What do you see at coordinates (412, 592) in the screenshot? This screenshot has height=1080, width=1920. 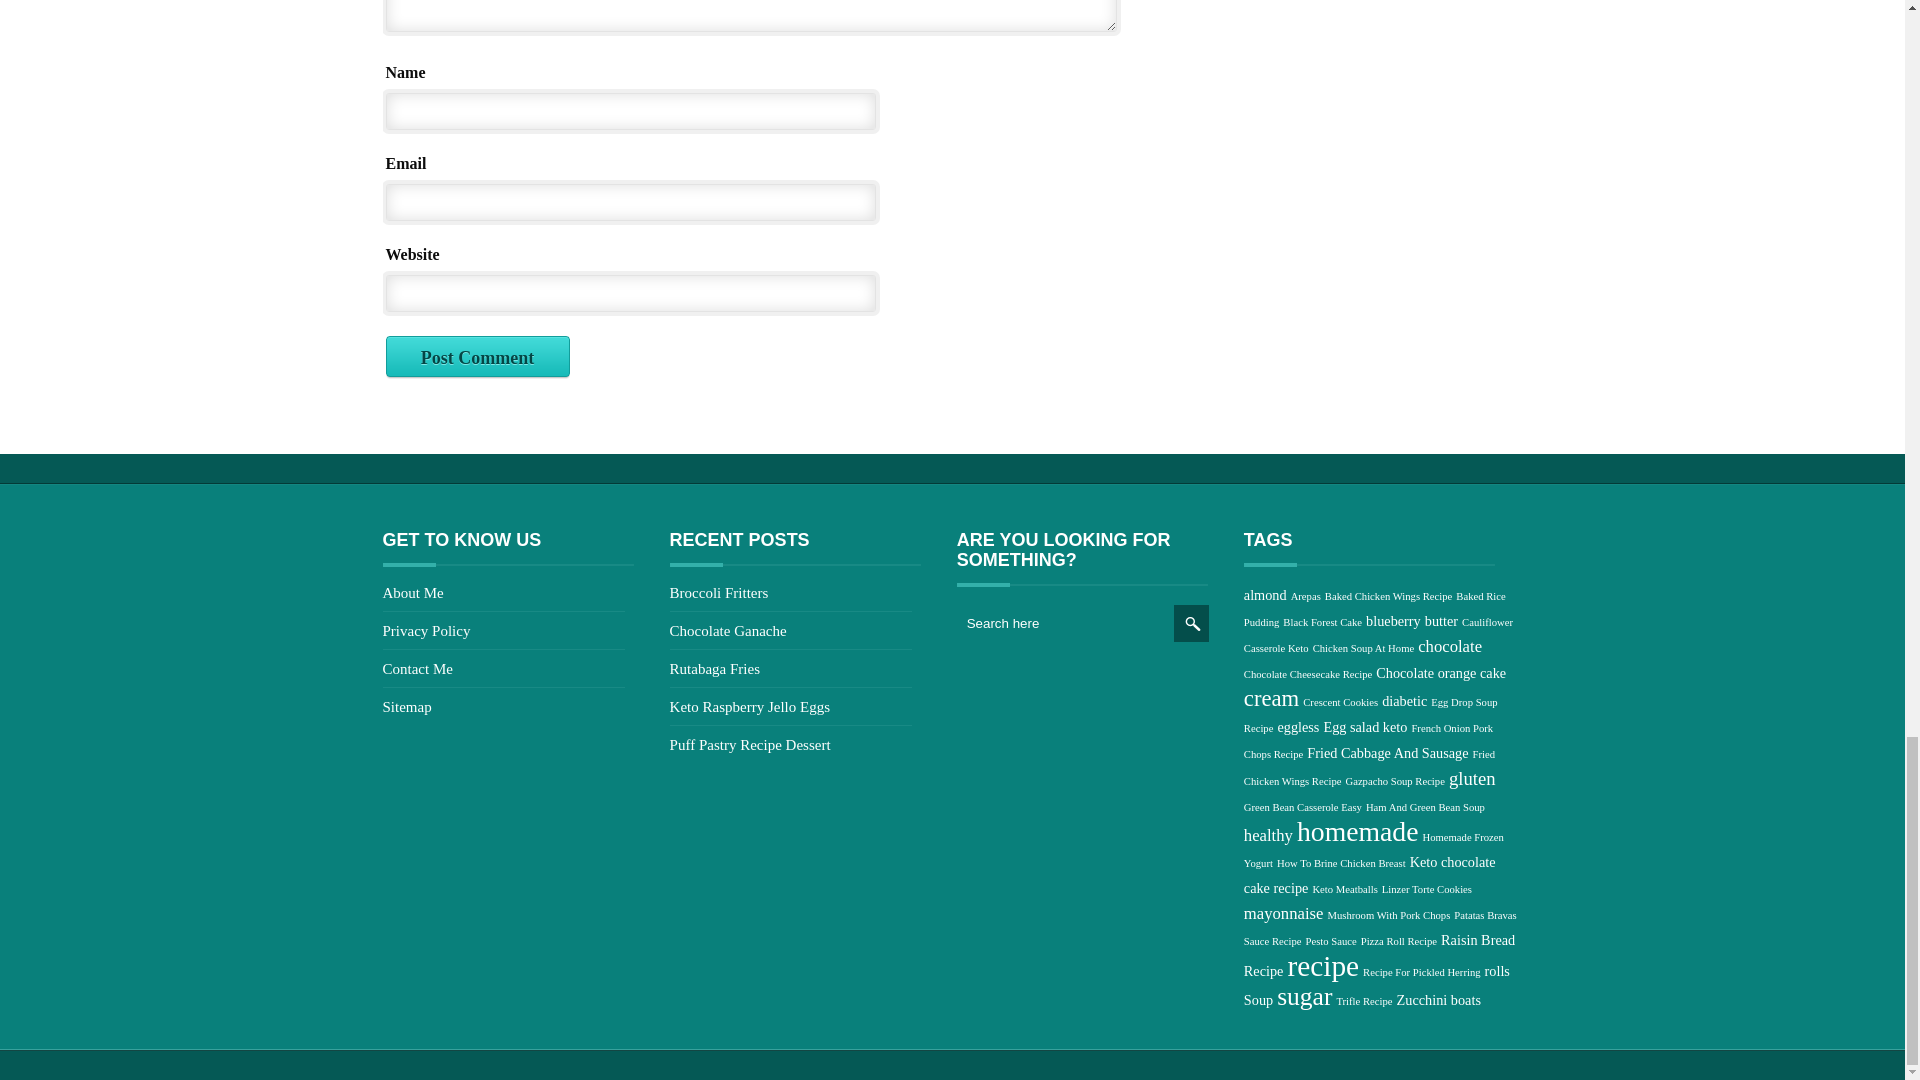 I see `About Me` at bounding box center [412, 592].